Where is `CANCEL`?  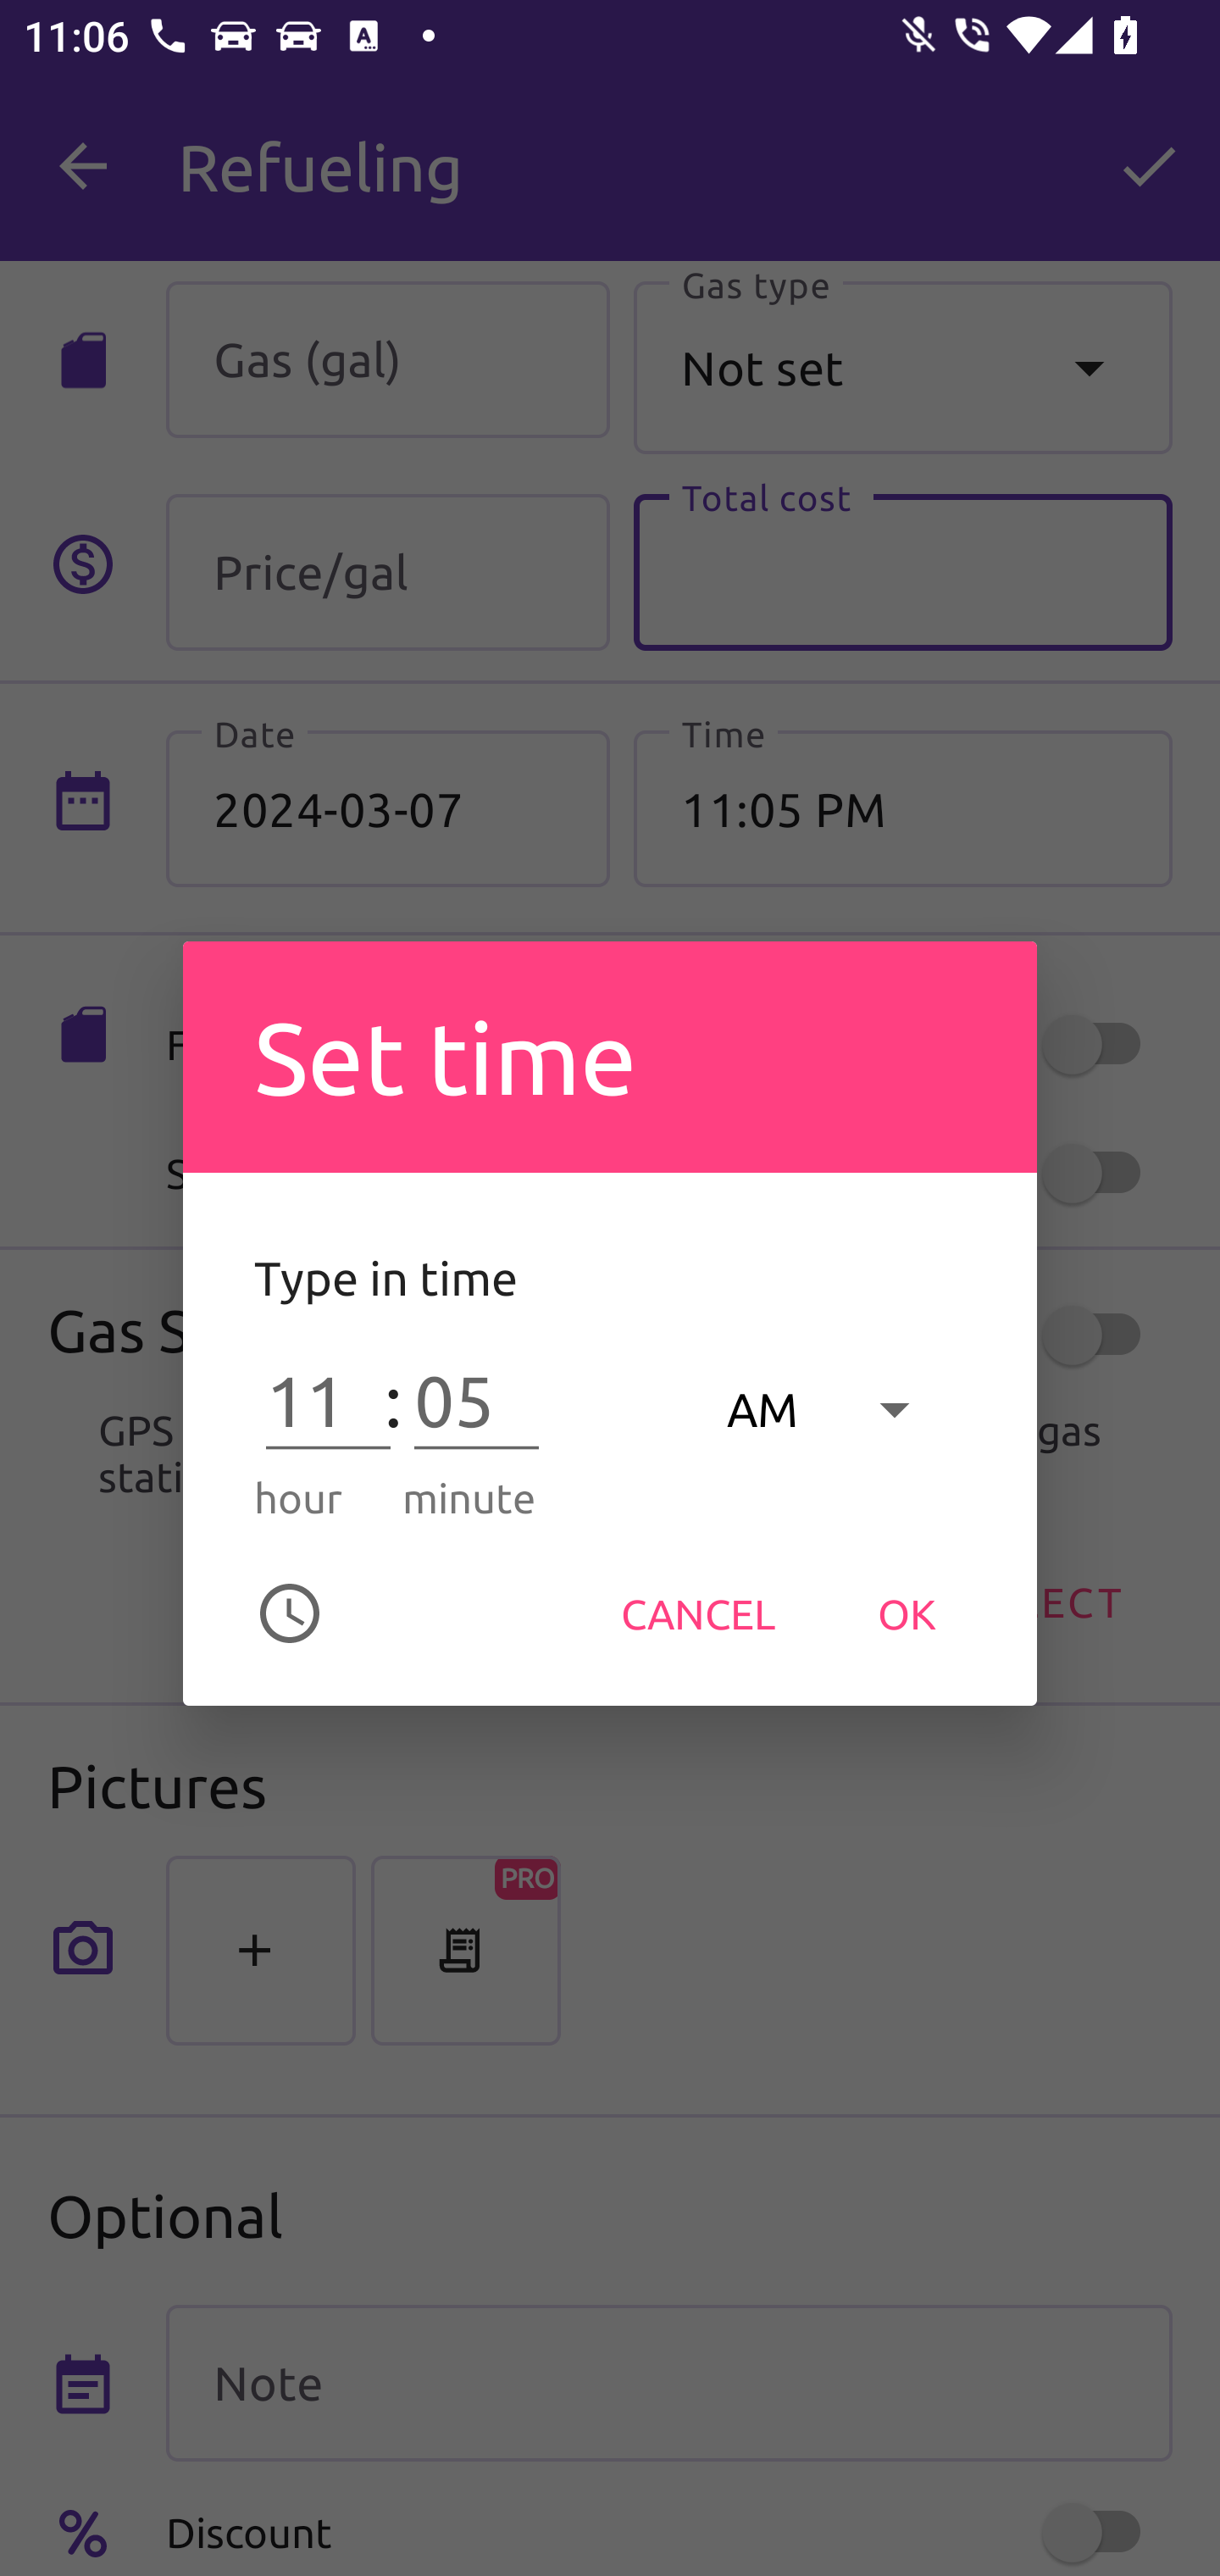 CANCEL is located at coordinates (698, 1613).